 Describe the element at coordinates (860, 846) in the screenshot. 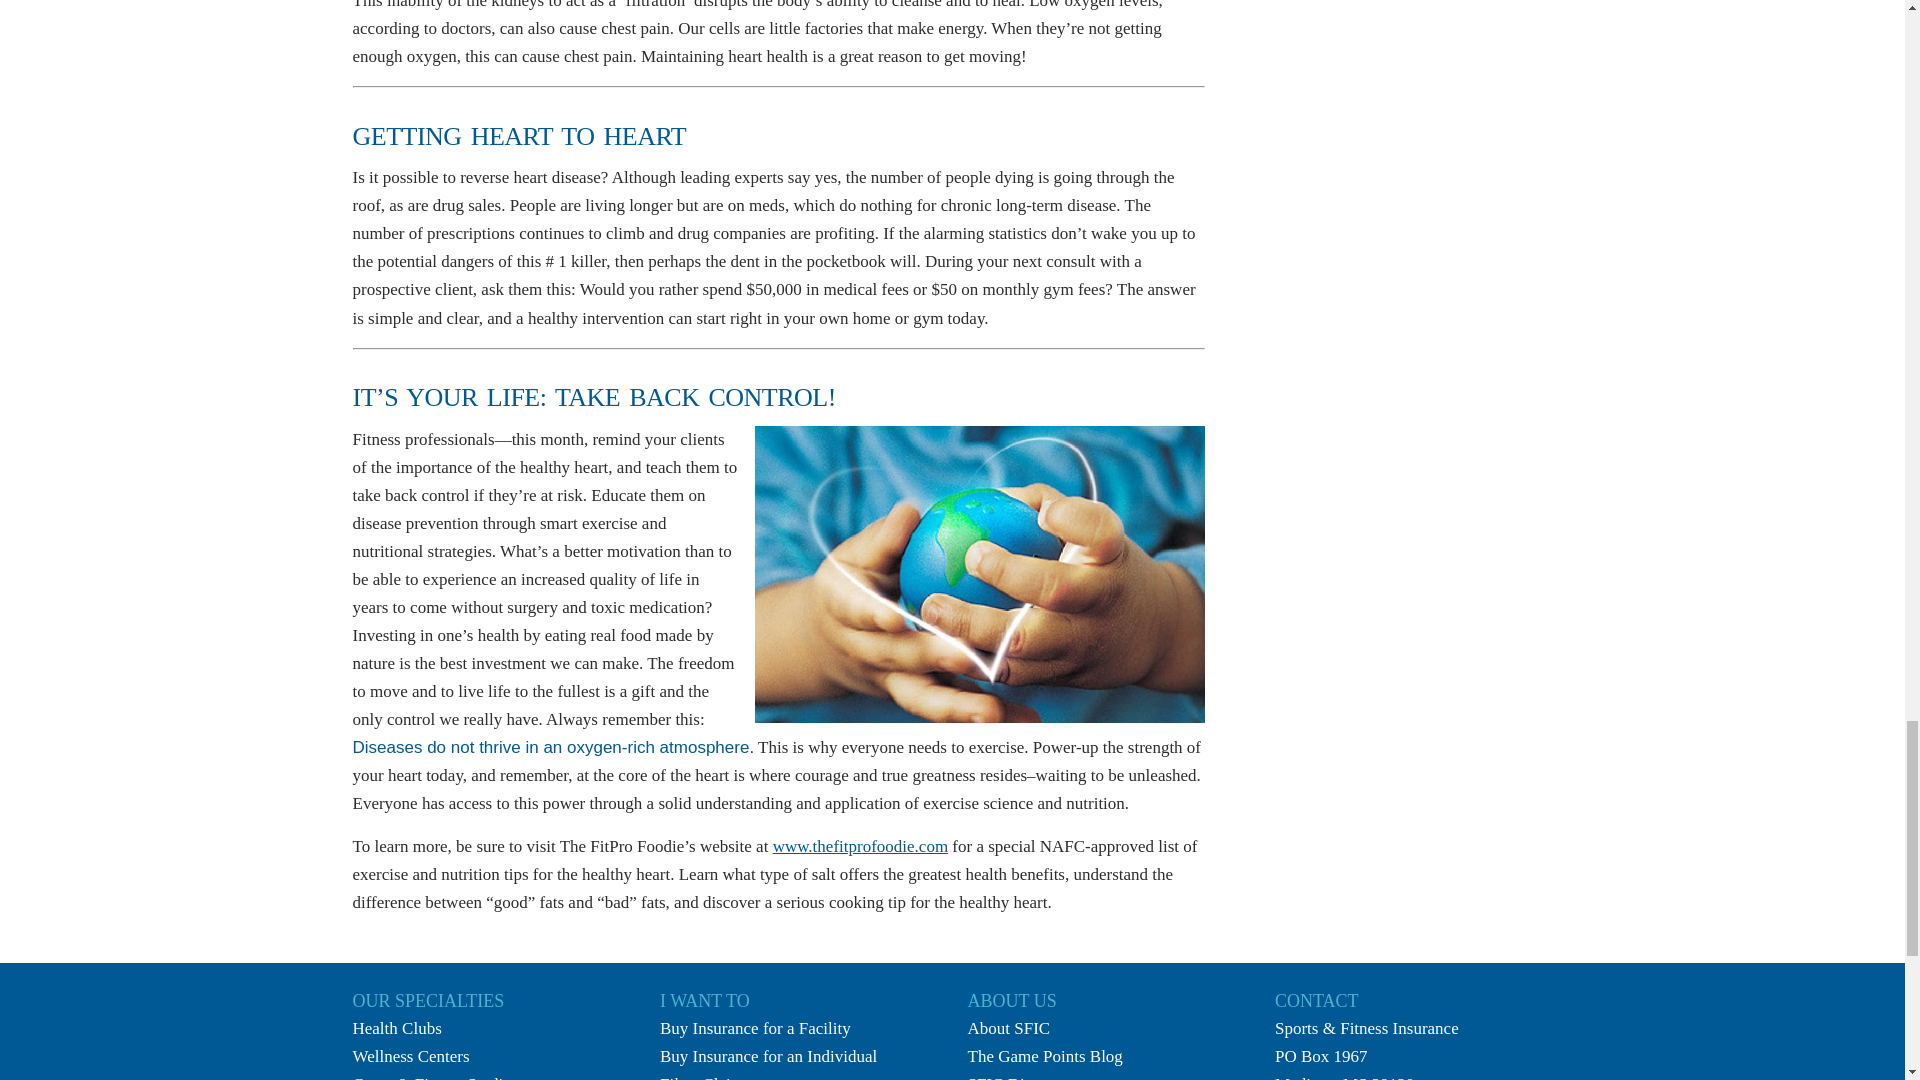

I see `Visit www.thefitprofoodie.com` at that location.